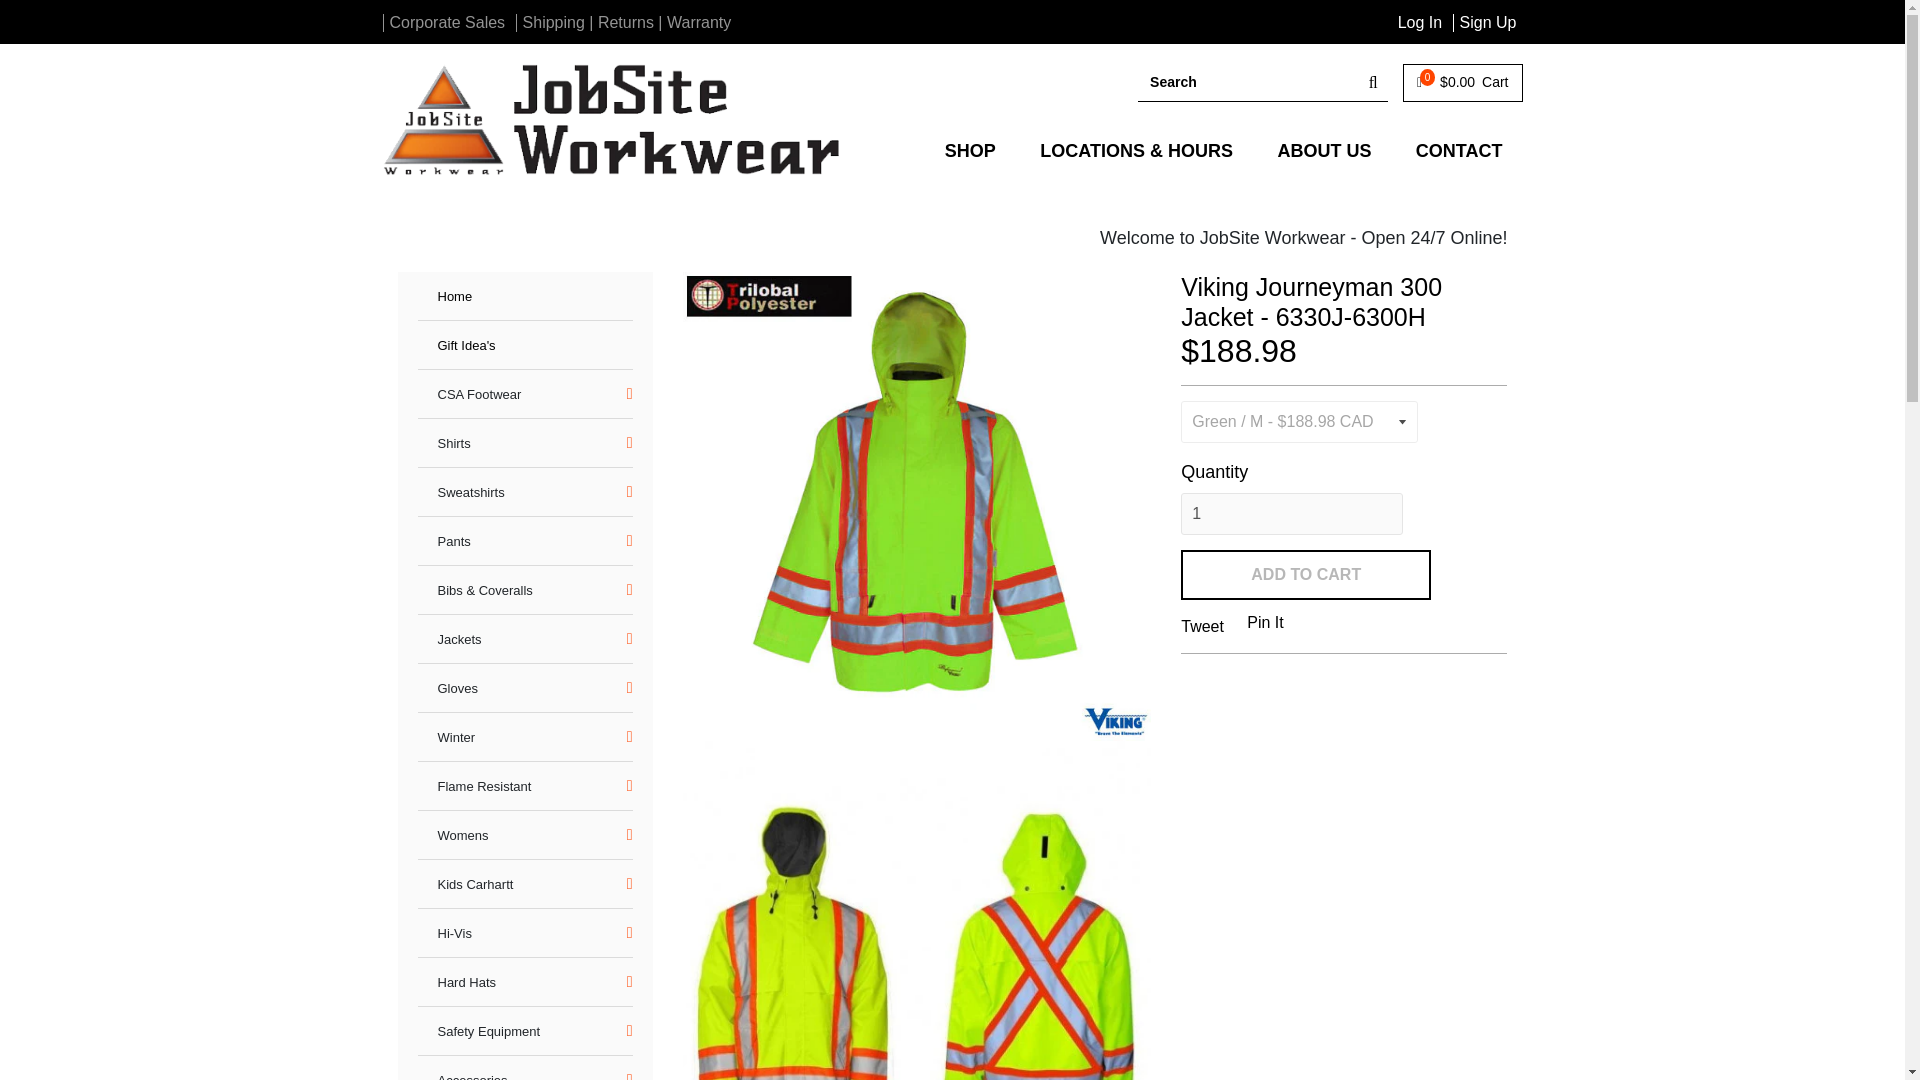  I want to click on Log In, so click(1419, 22).